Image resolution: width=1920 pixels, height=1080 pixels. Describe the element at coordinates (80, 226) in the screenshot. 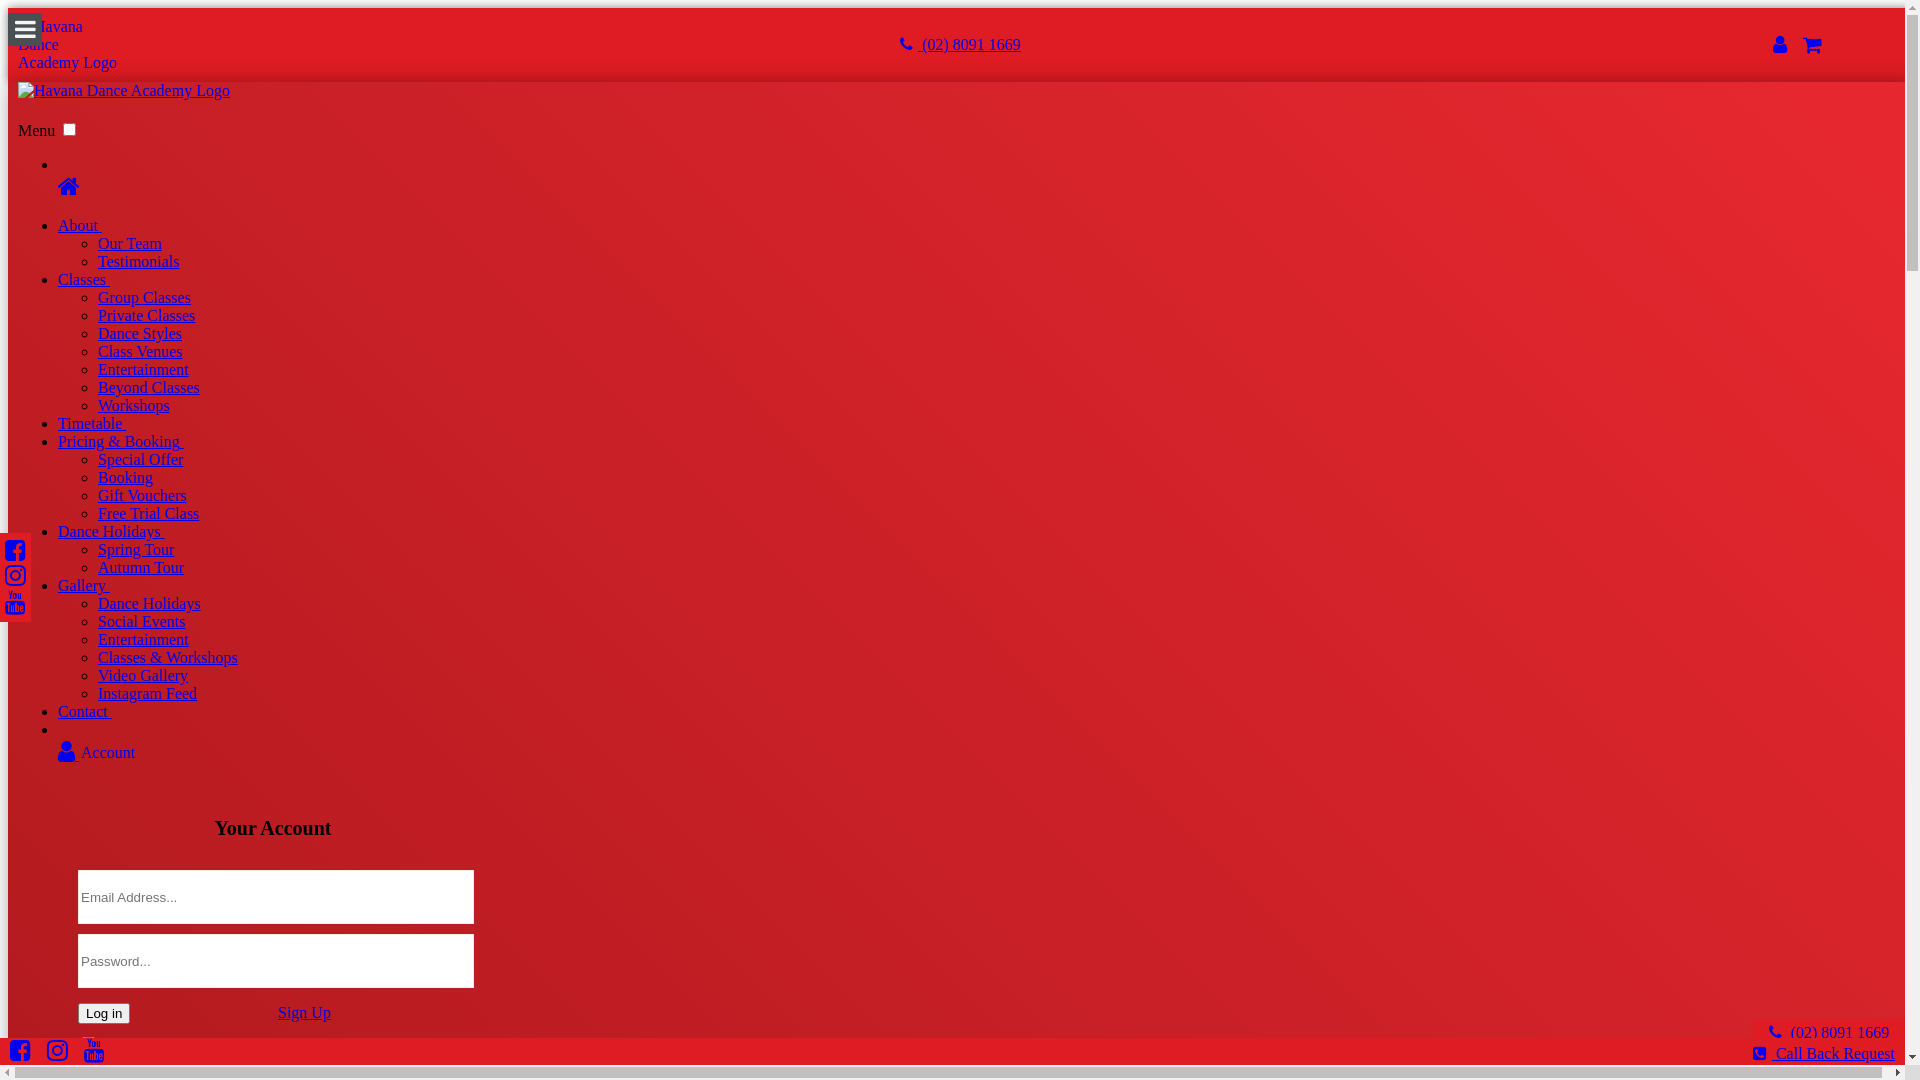

I see `About ` at that location.